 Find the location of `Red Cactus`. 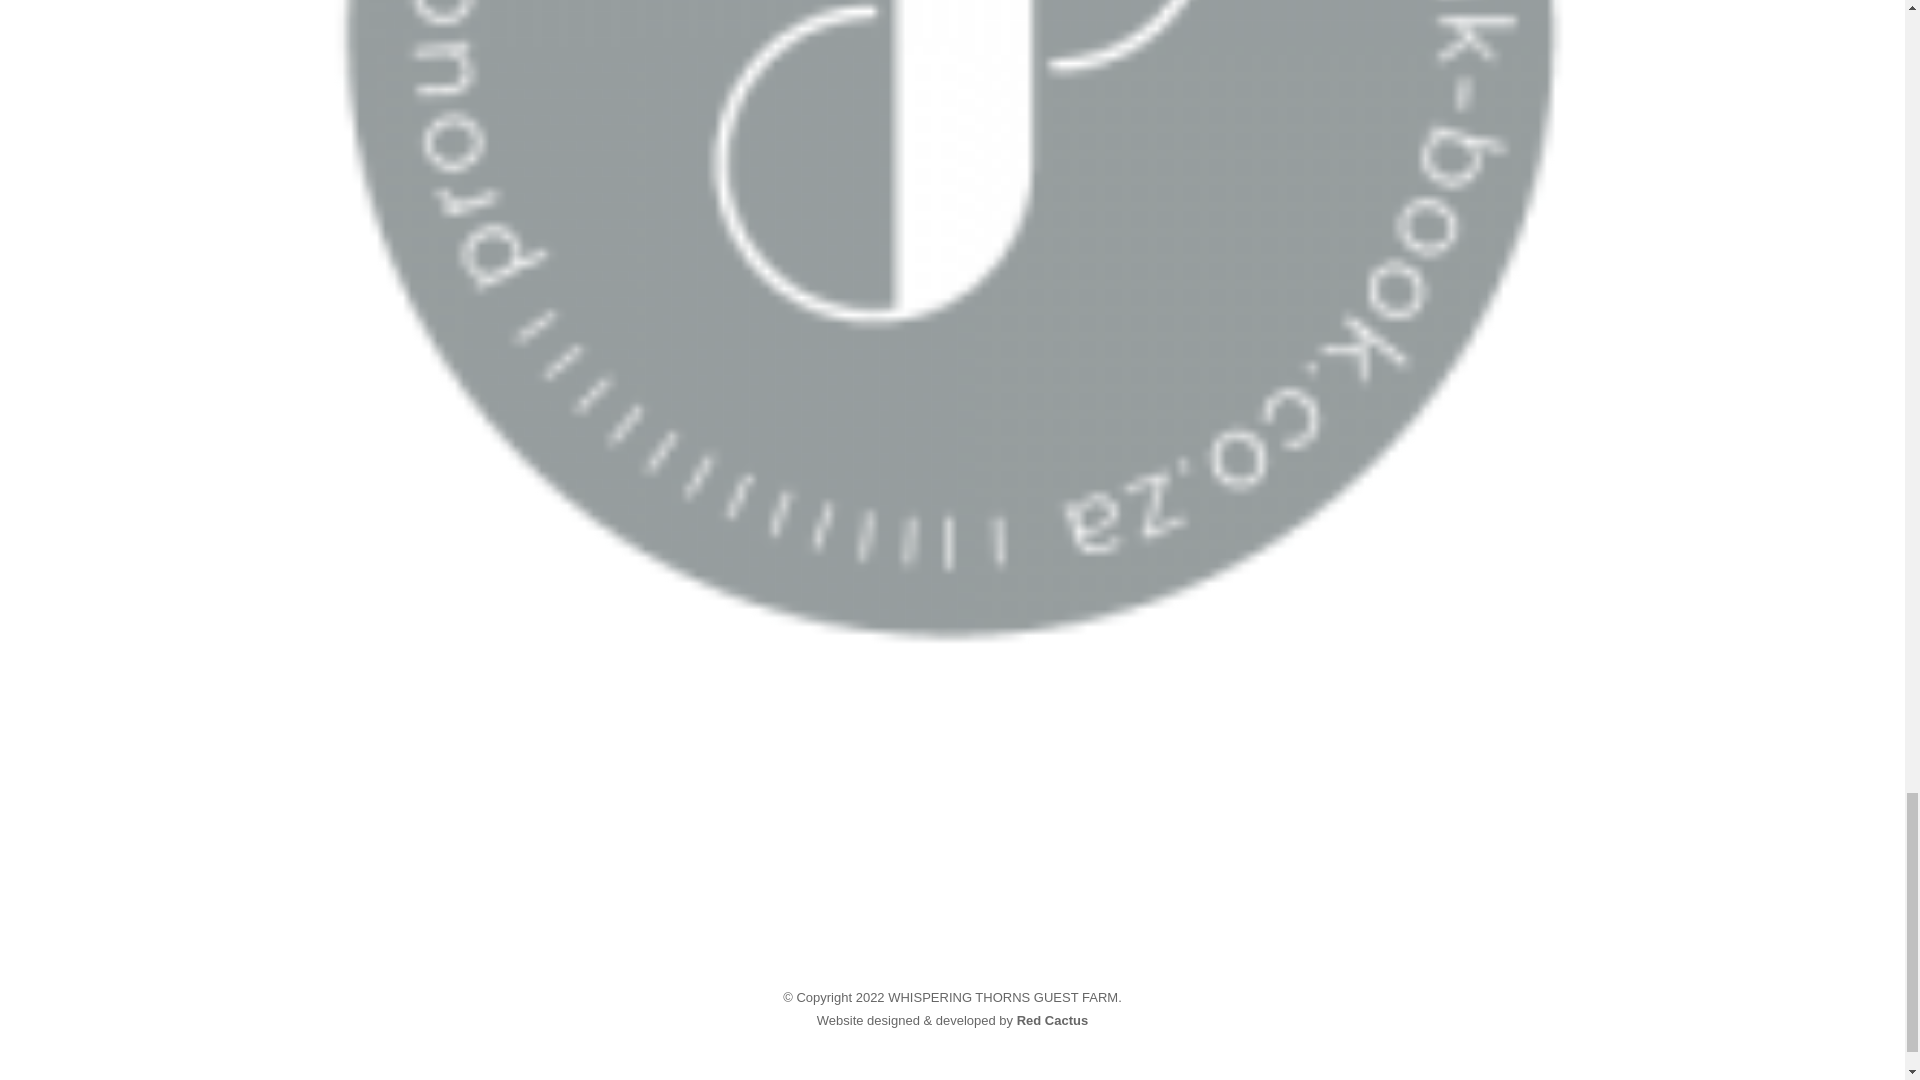

Red Cactus is located at coordinates (1052, 1020).